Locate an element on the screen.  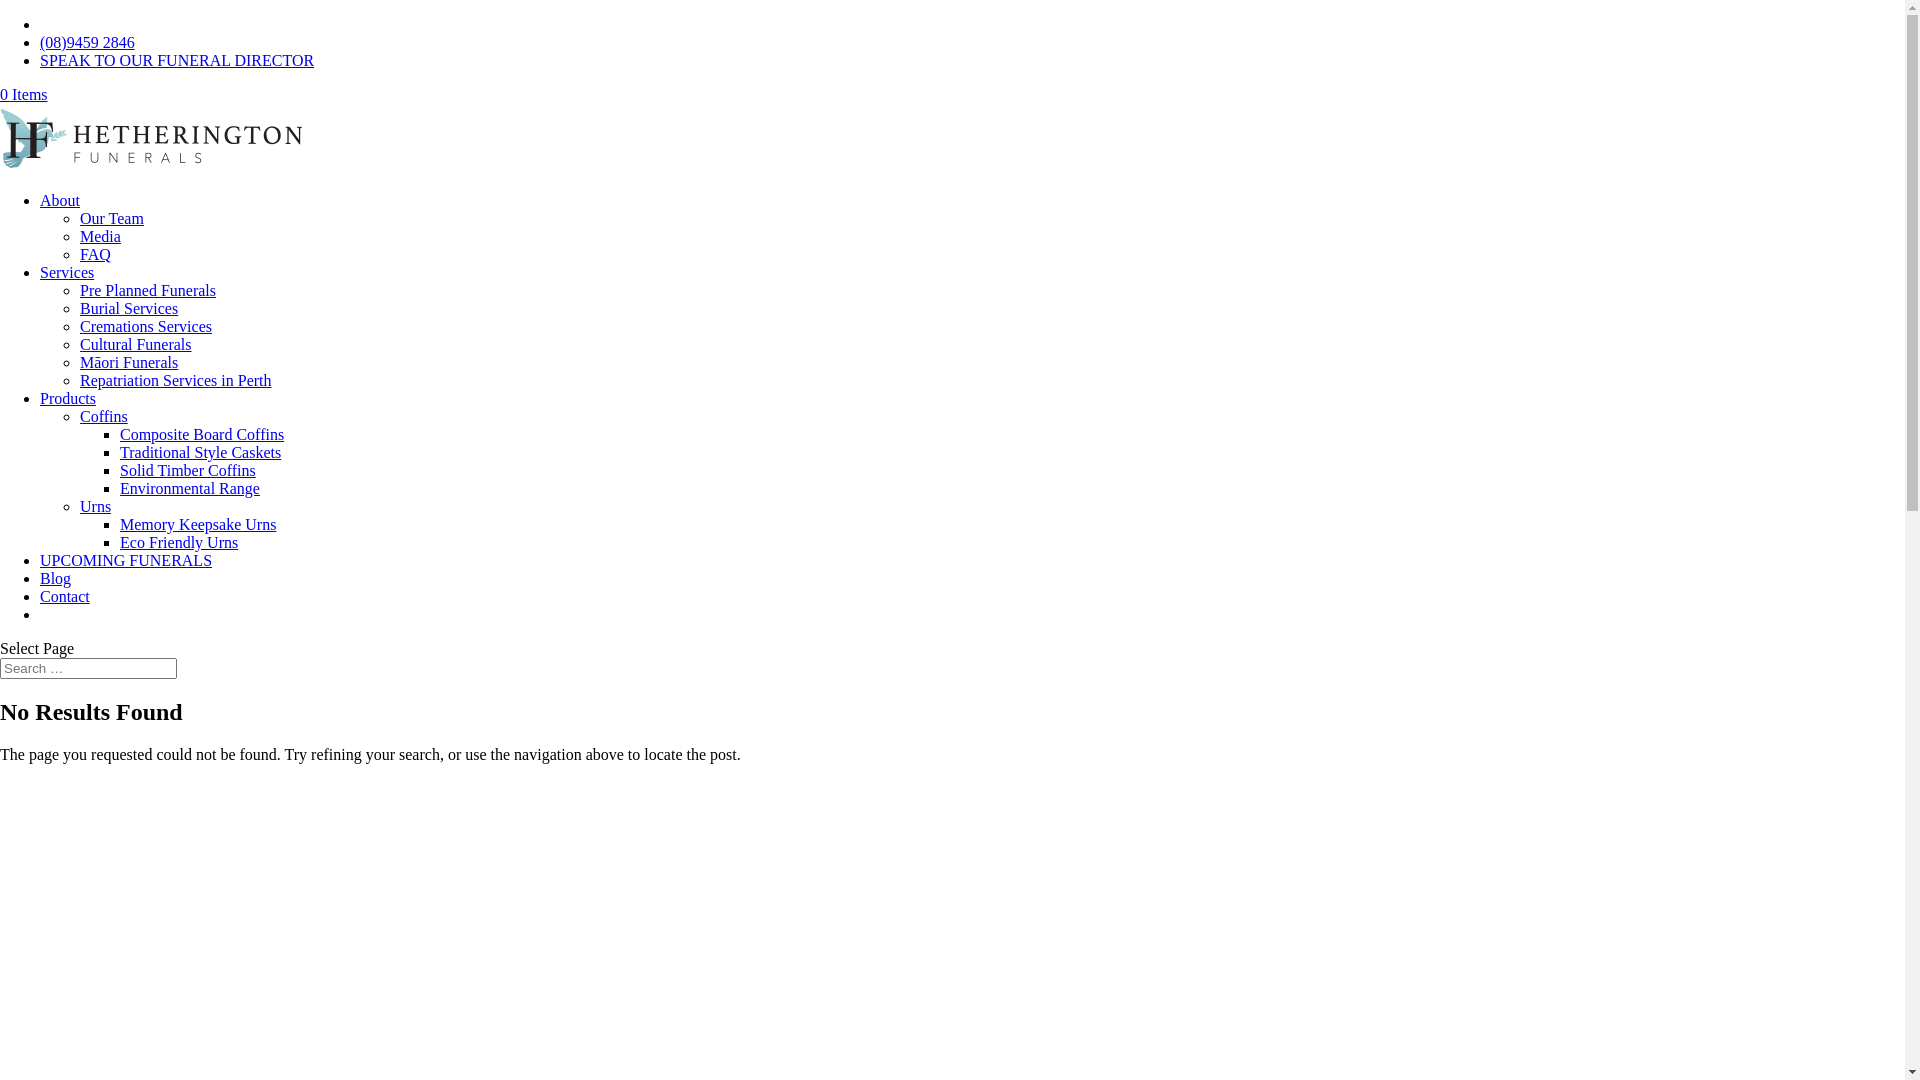
Our Team is located at coordinates (112, 218).